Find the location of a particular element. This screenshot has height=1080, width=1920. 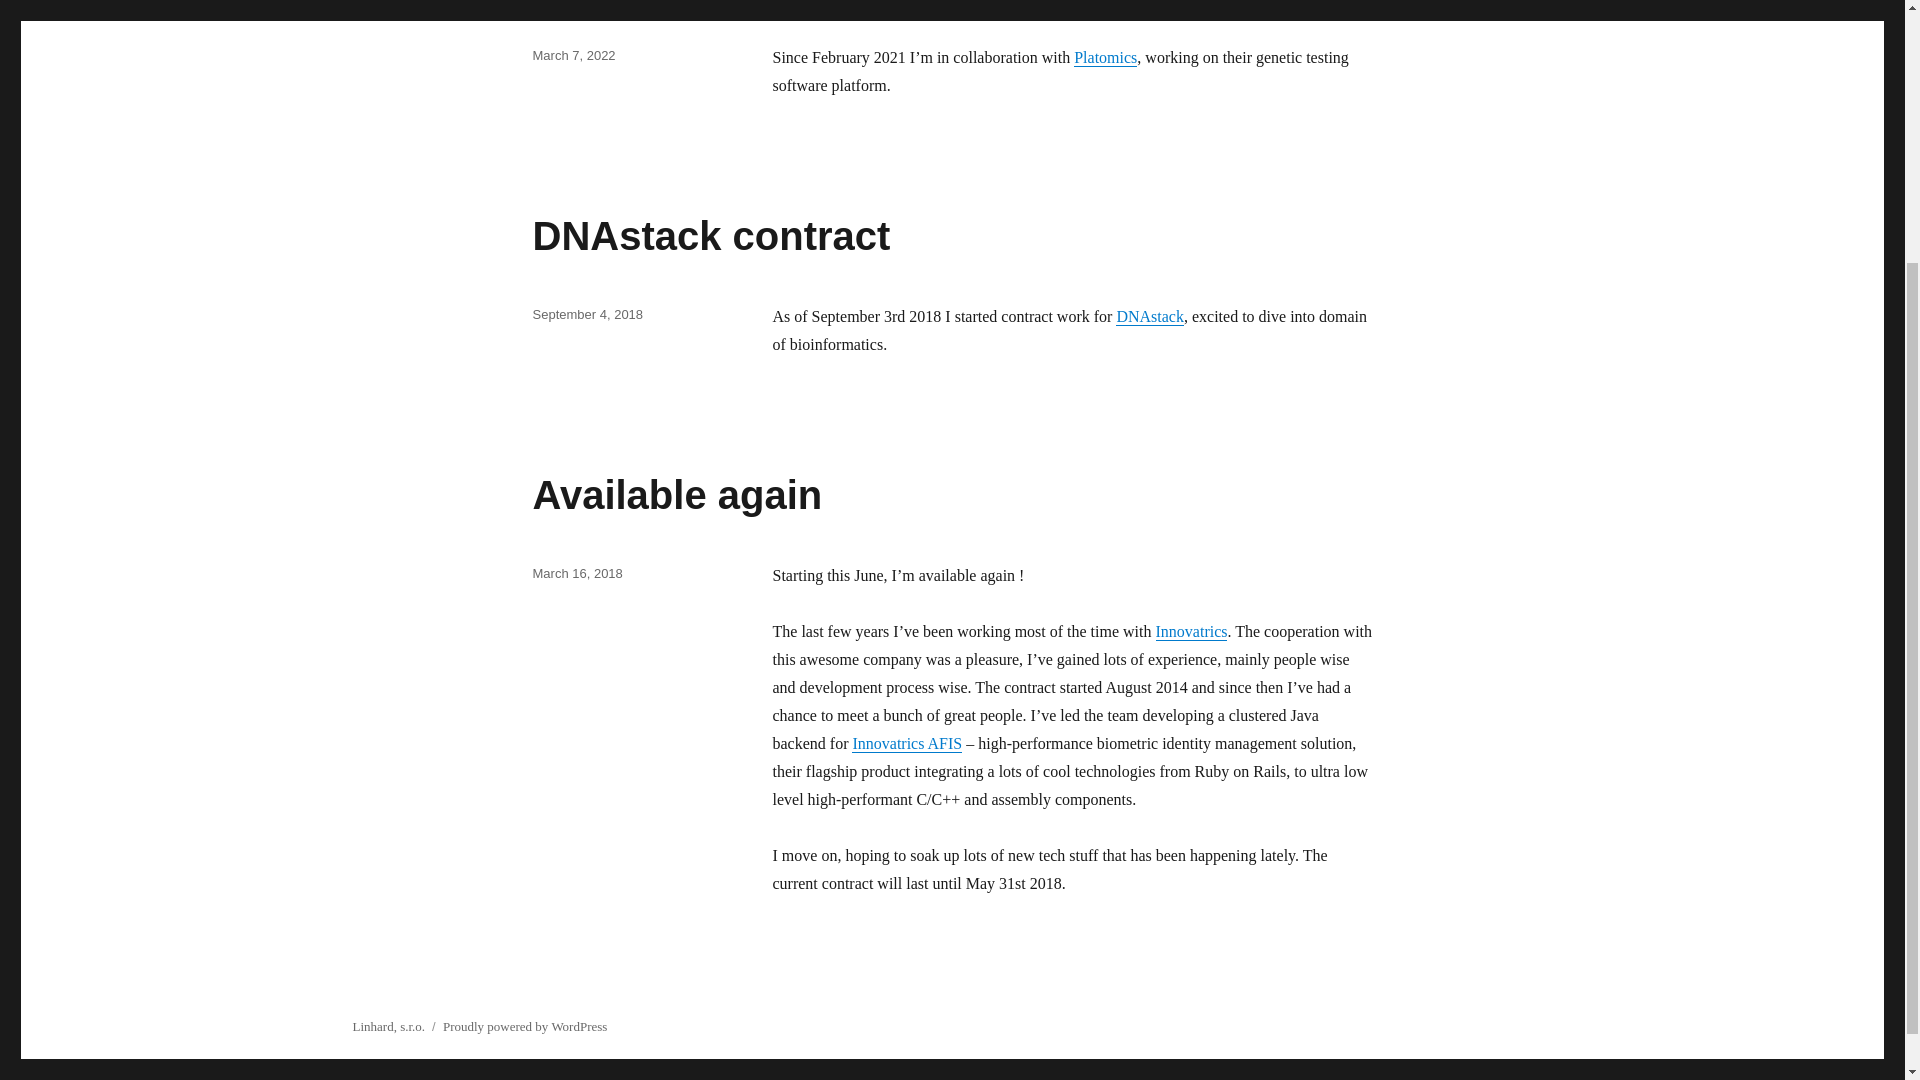

Available again is located at coordinates (676, 495).